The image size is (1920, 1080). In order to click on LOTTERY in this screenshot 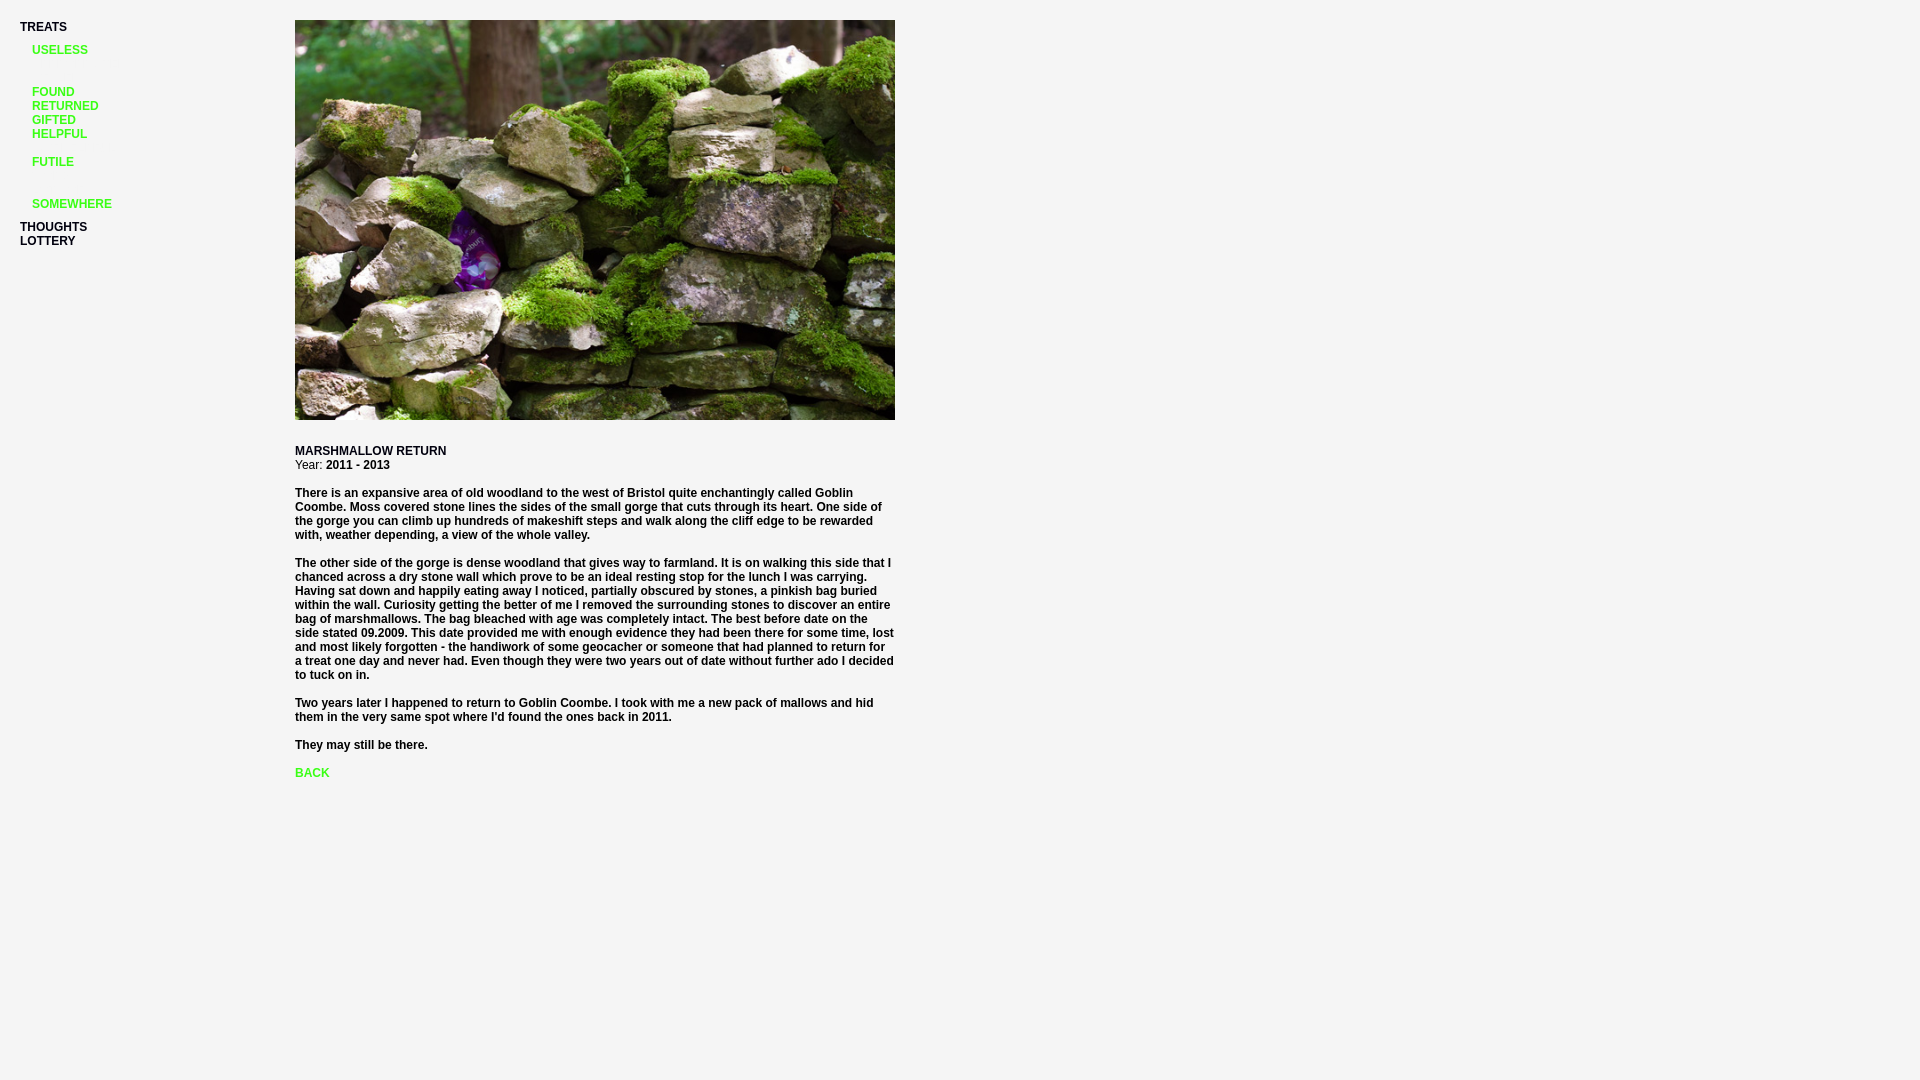, I will do `click(48, 241)`.